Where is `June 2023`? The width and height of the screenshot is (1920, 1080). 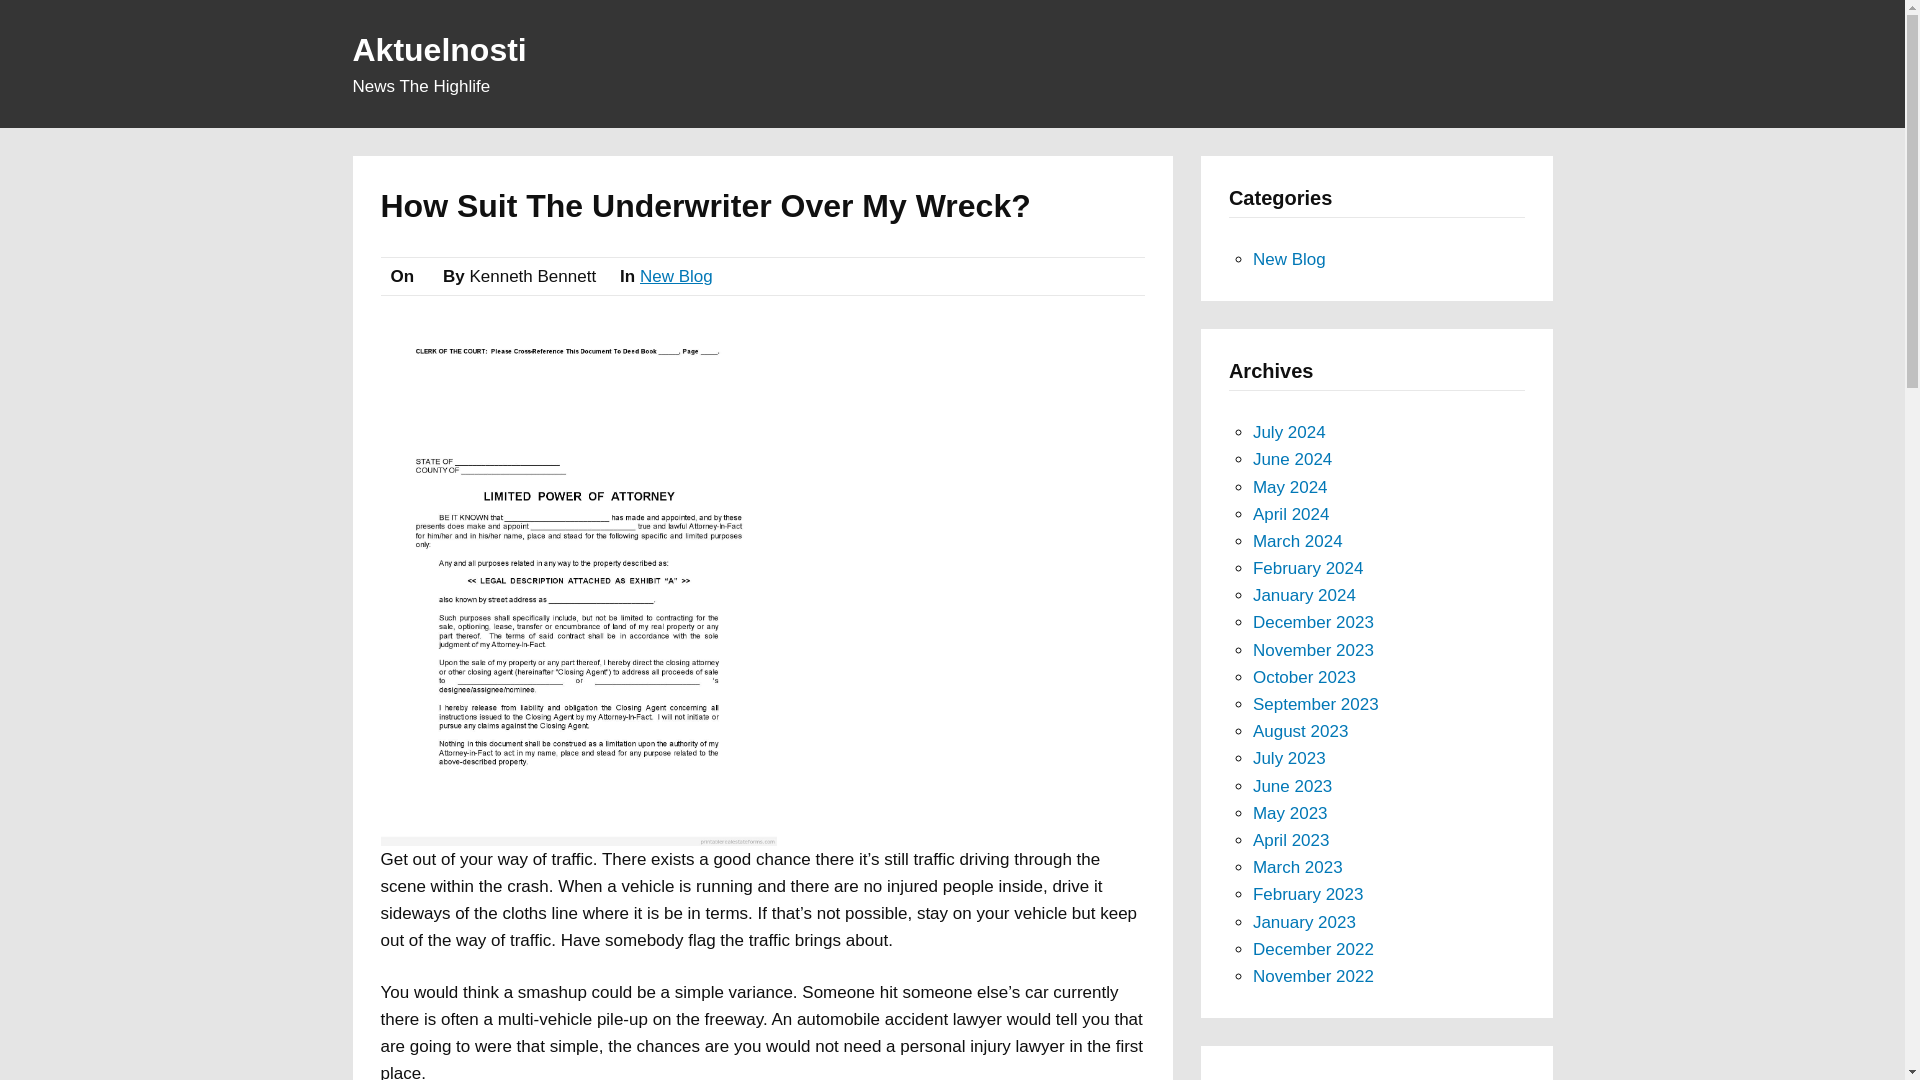 June 2023 is located at coordinates (1292, 786).